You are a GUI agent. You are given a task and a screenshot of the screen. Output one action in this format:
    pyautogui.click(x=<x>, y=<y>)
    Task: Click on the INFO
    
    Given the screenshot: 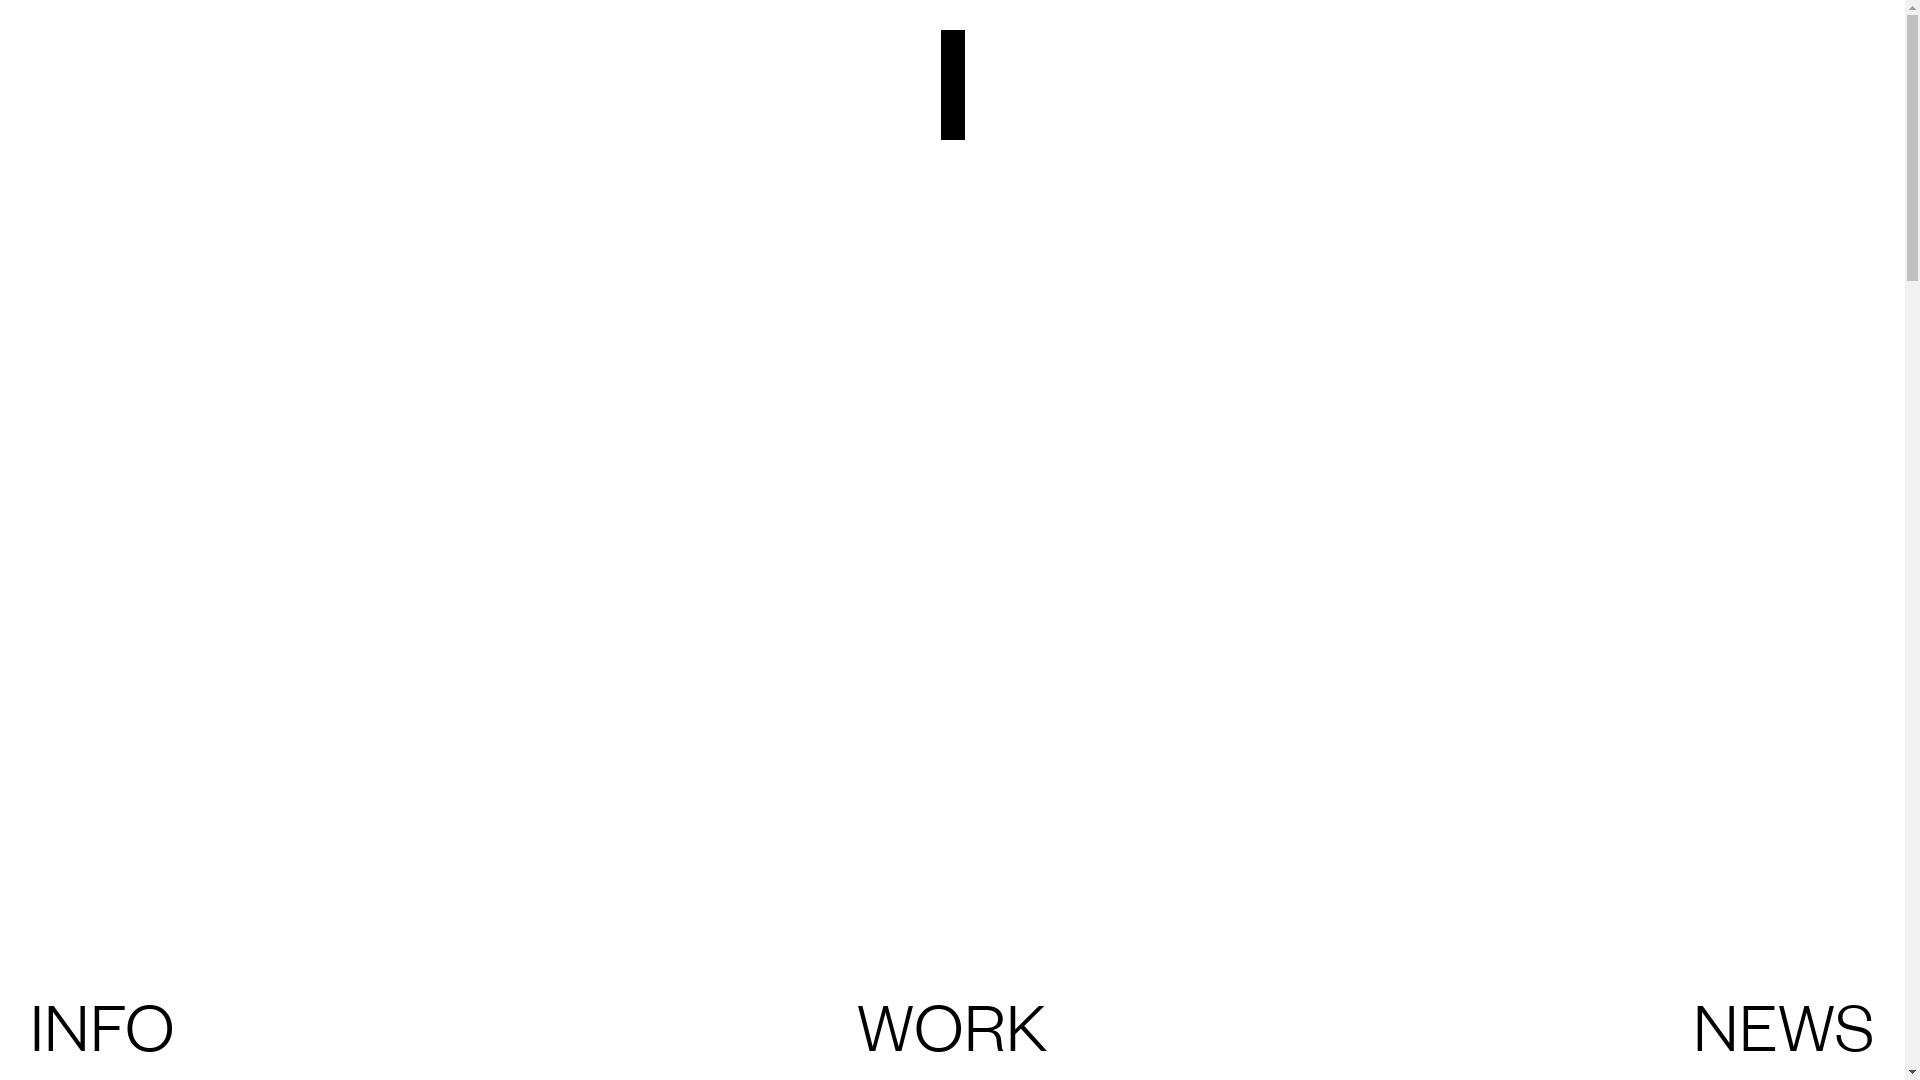 What is the action you would take?
    pyautogui.click(x=102, y=1024)
    